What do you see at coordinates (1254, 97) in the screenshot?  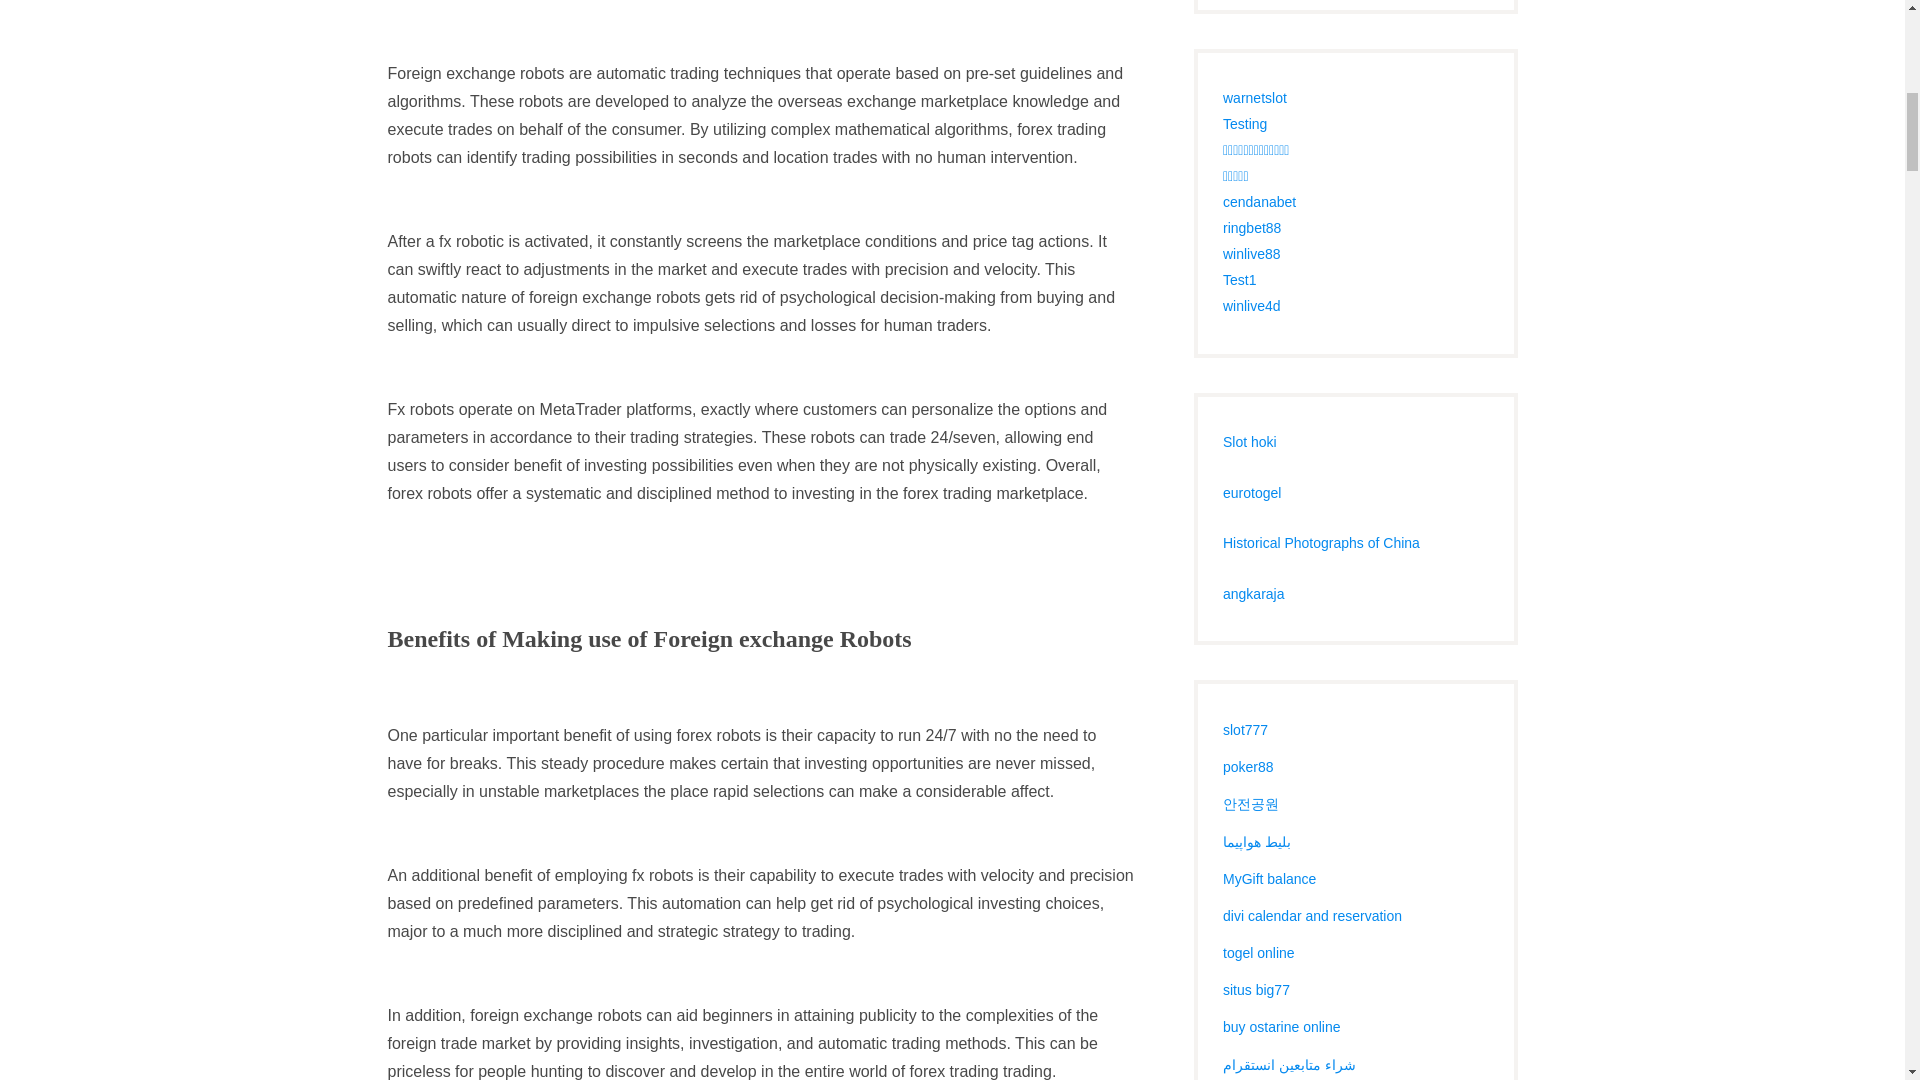 I see `warnetslot` at bounding box center [1254, 97].